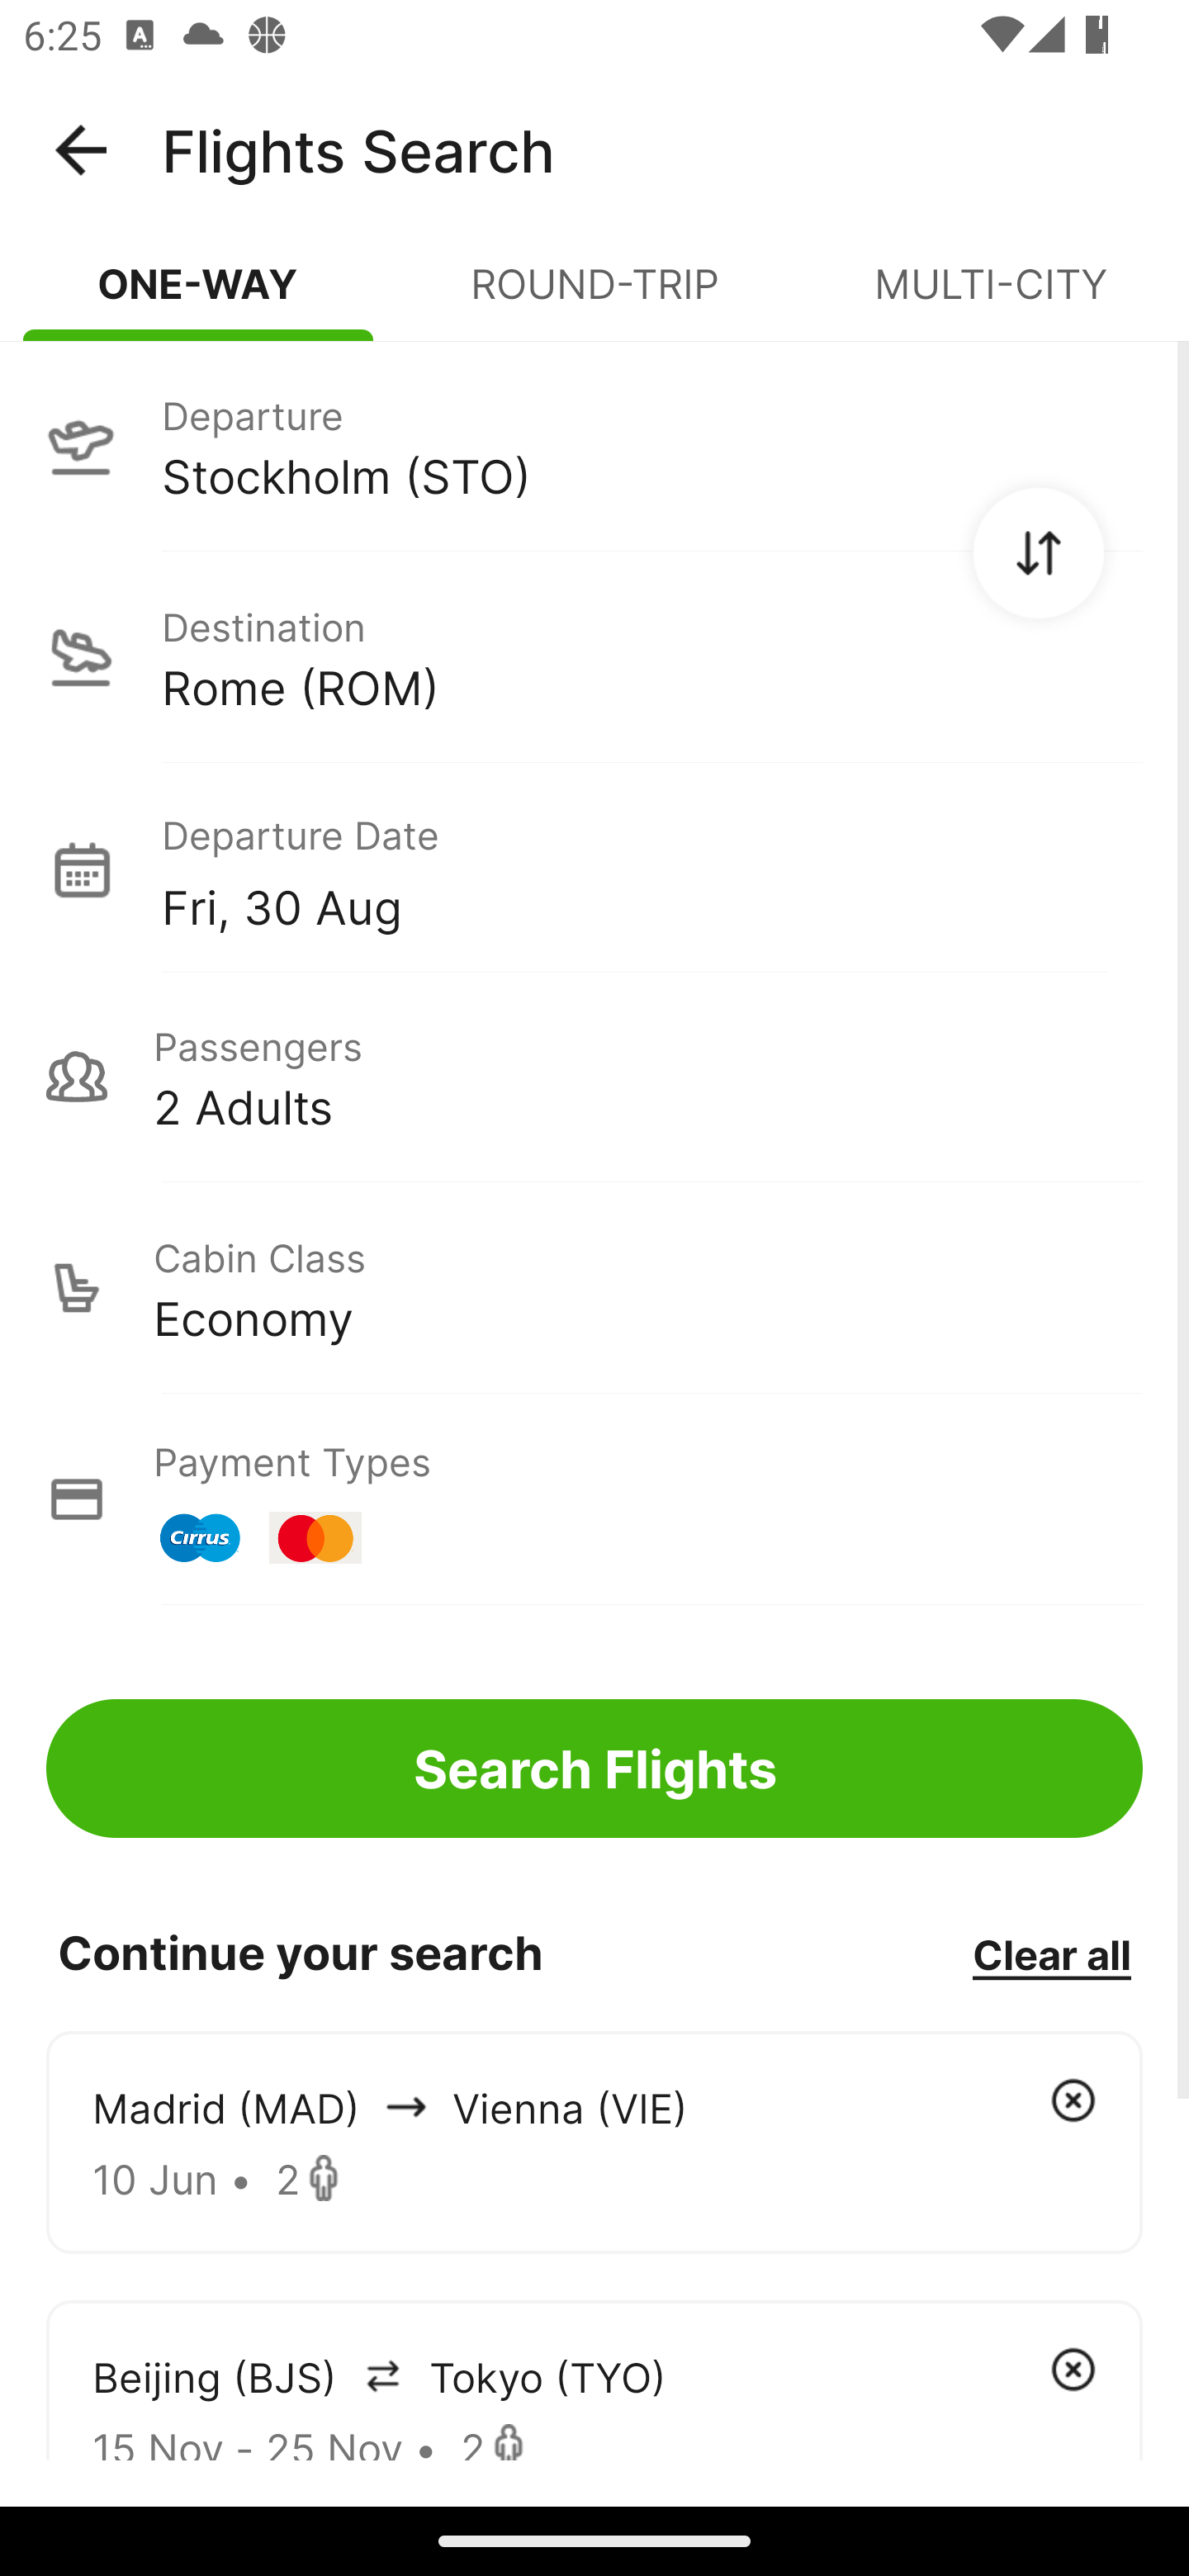 This screenshot has width=1189, height=2576. What do you see at coordinates (651, 869) in the screenshot?
I see `Departure Date Fri, 30 Aug` at bounding box center [651, 869].